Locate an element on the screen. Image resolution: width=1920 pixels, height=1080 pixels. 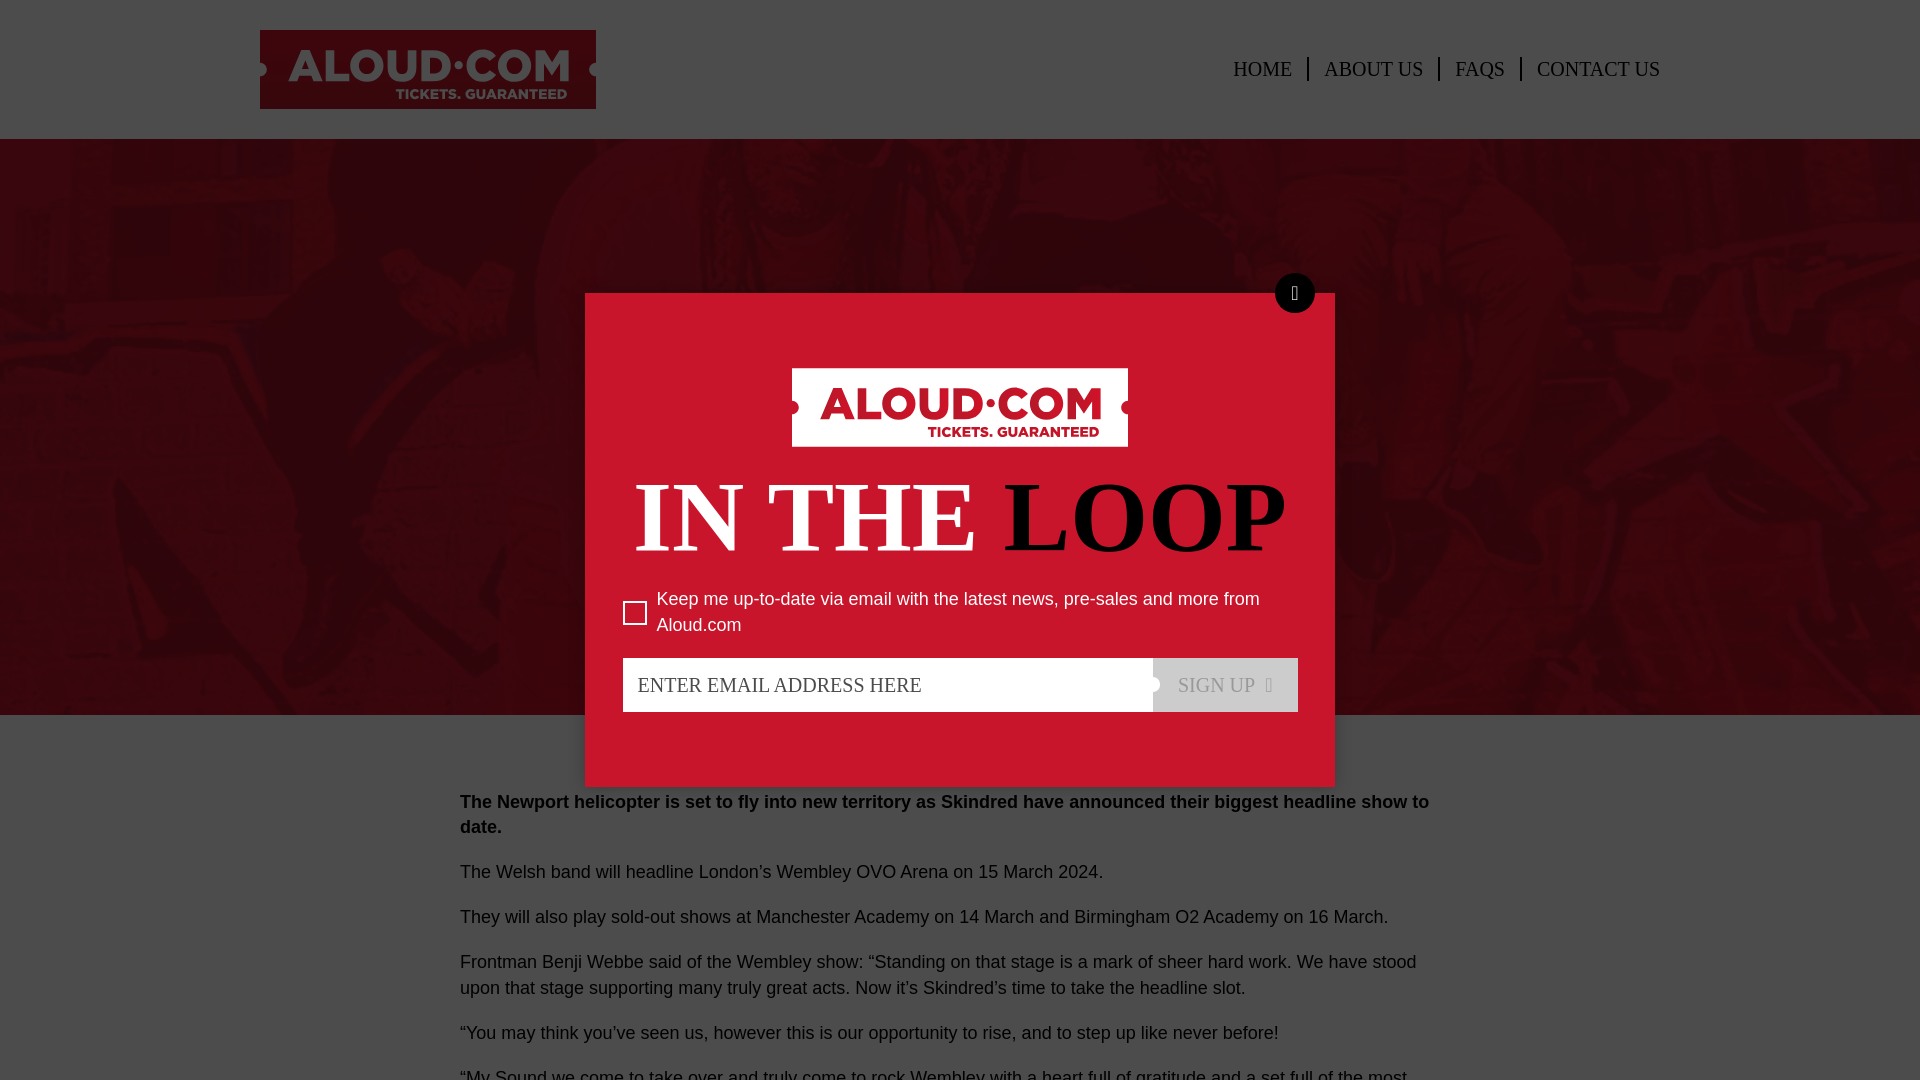
CONTACT US is located at coordinates (1598, 68).